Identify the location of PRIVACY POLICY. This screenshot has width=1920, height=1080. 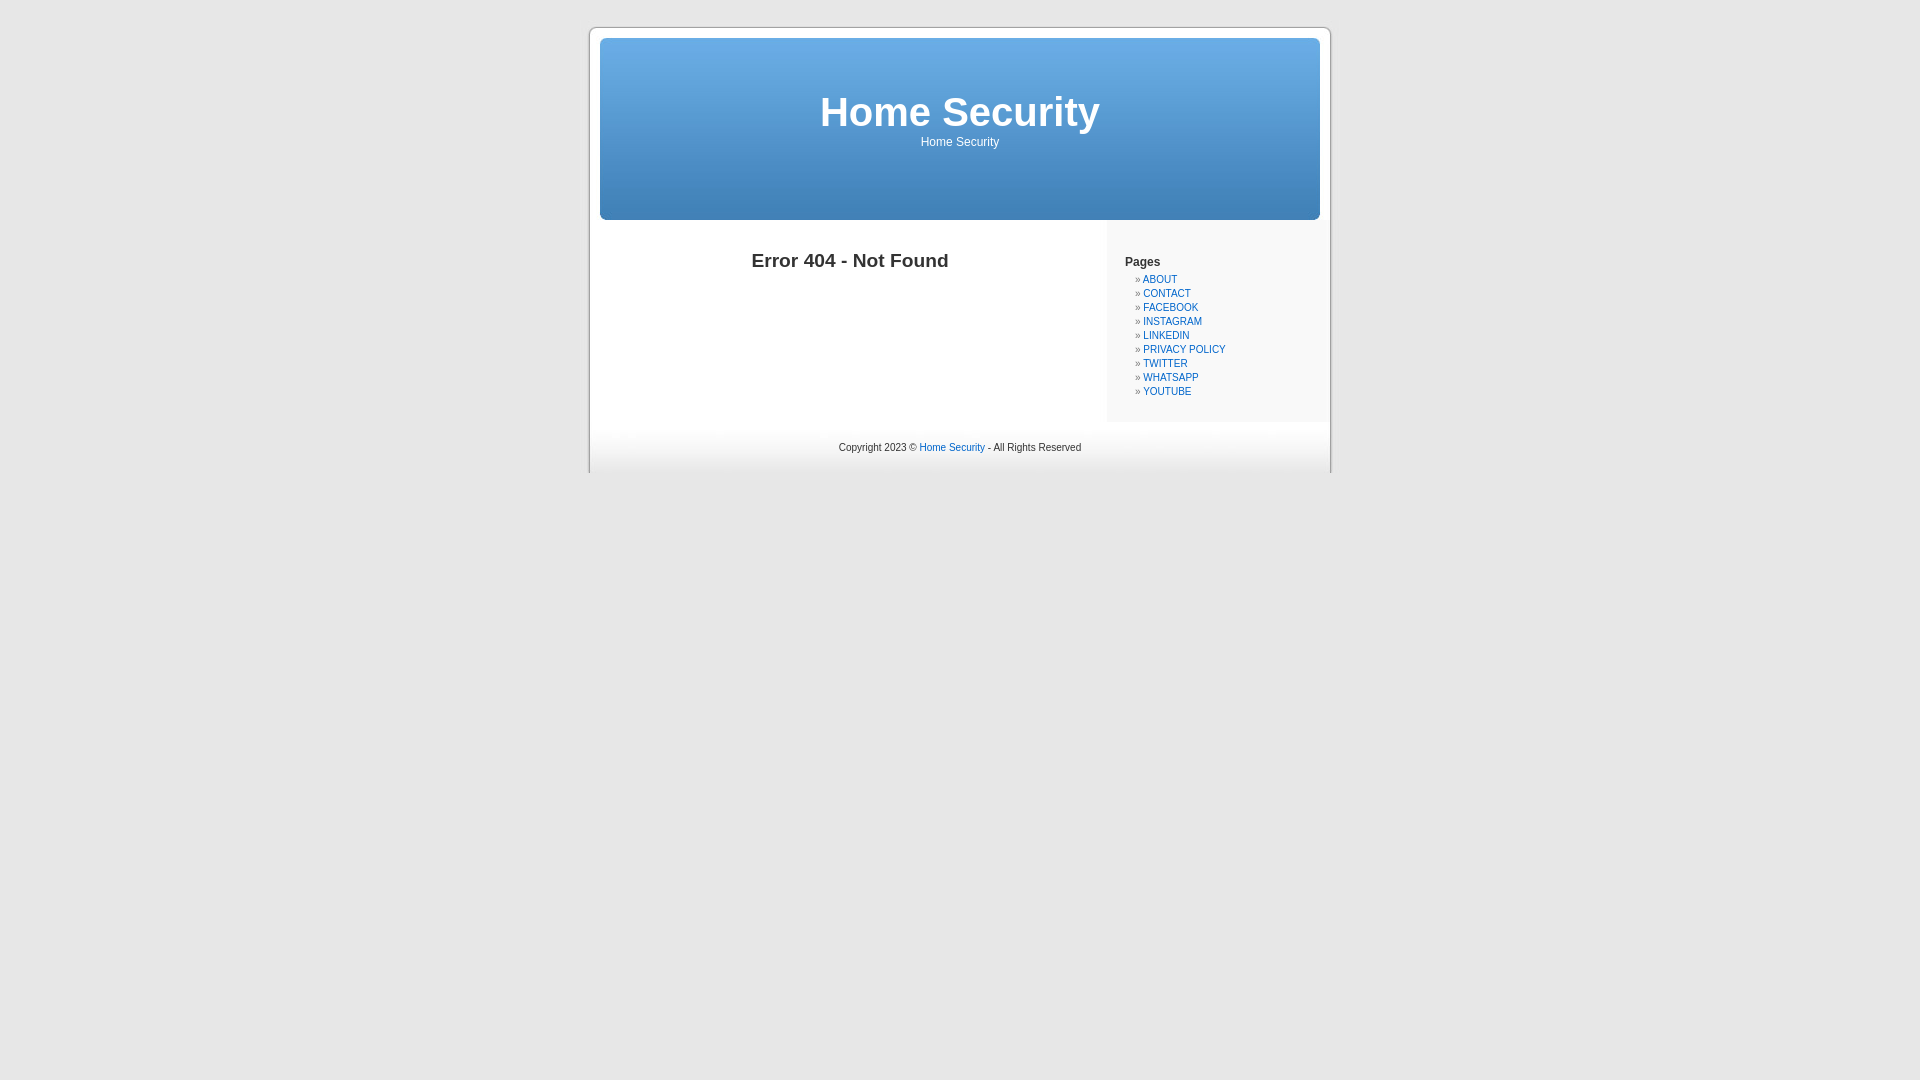
(1184, 350).